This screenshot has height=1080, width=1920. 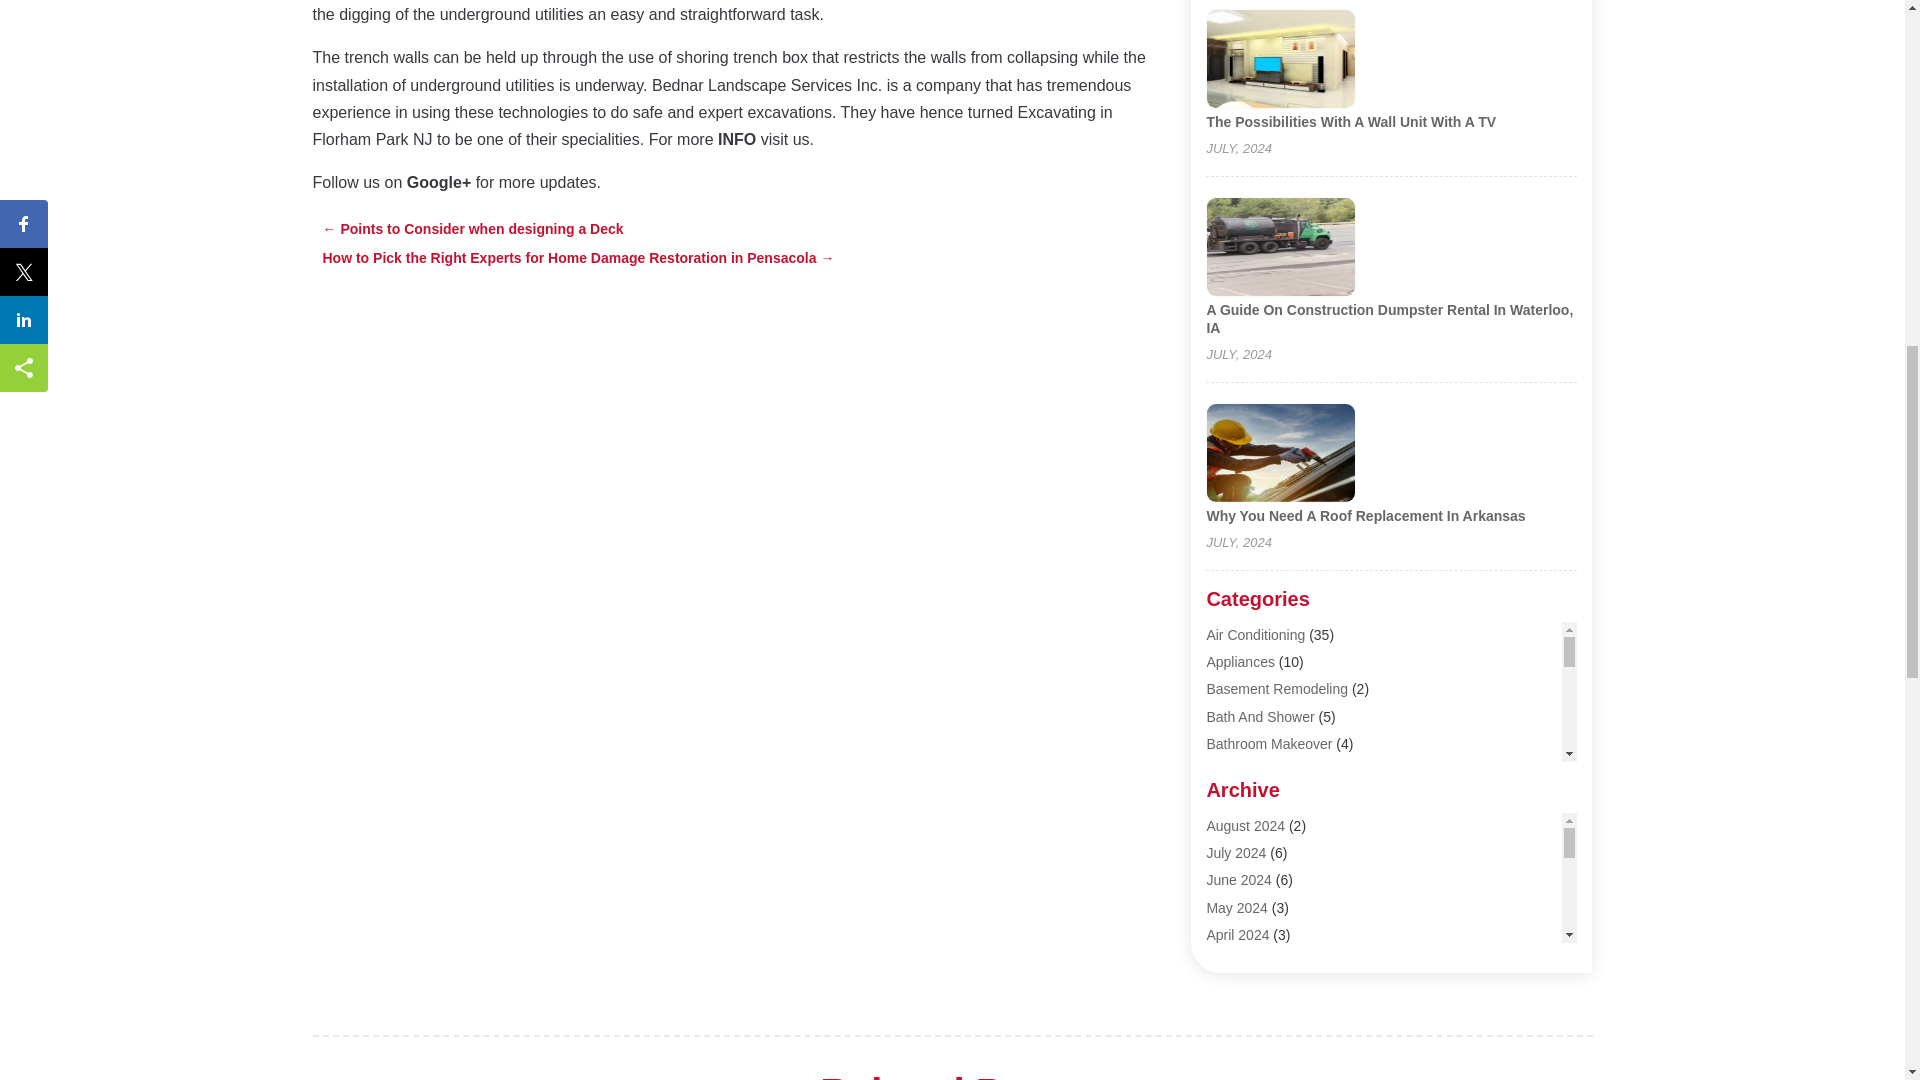 What do you see at coordinates (1350, 122) in the screenshot?
I see `The Possibilities With A Wall Unit With A TV` at bounding box center [1350, 122].